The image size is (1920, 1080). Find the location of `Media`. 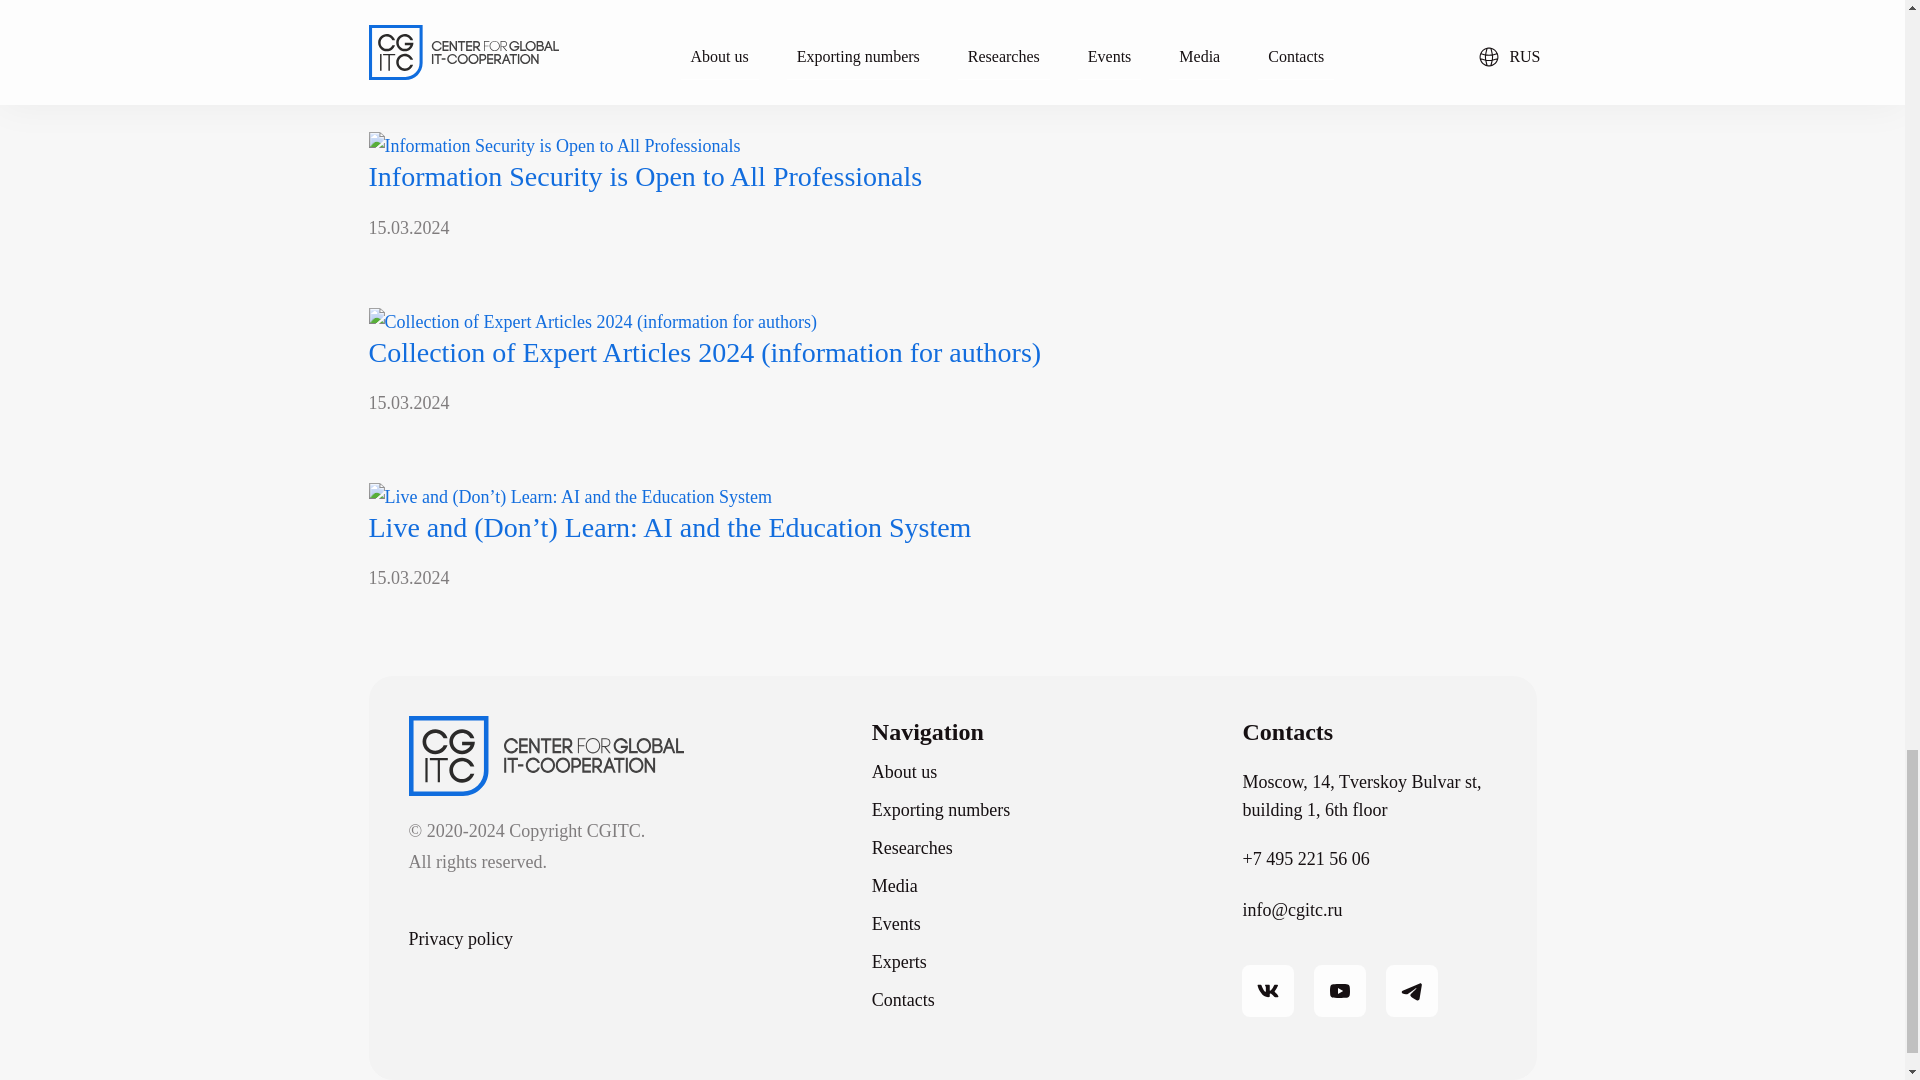

Media is located at coordinates (894, 886).